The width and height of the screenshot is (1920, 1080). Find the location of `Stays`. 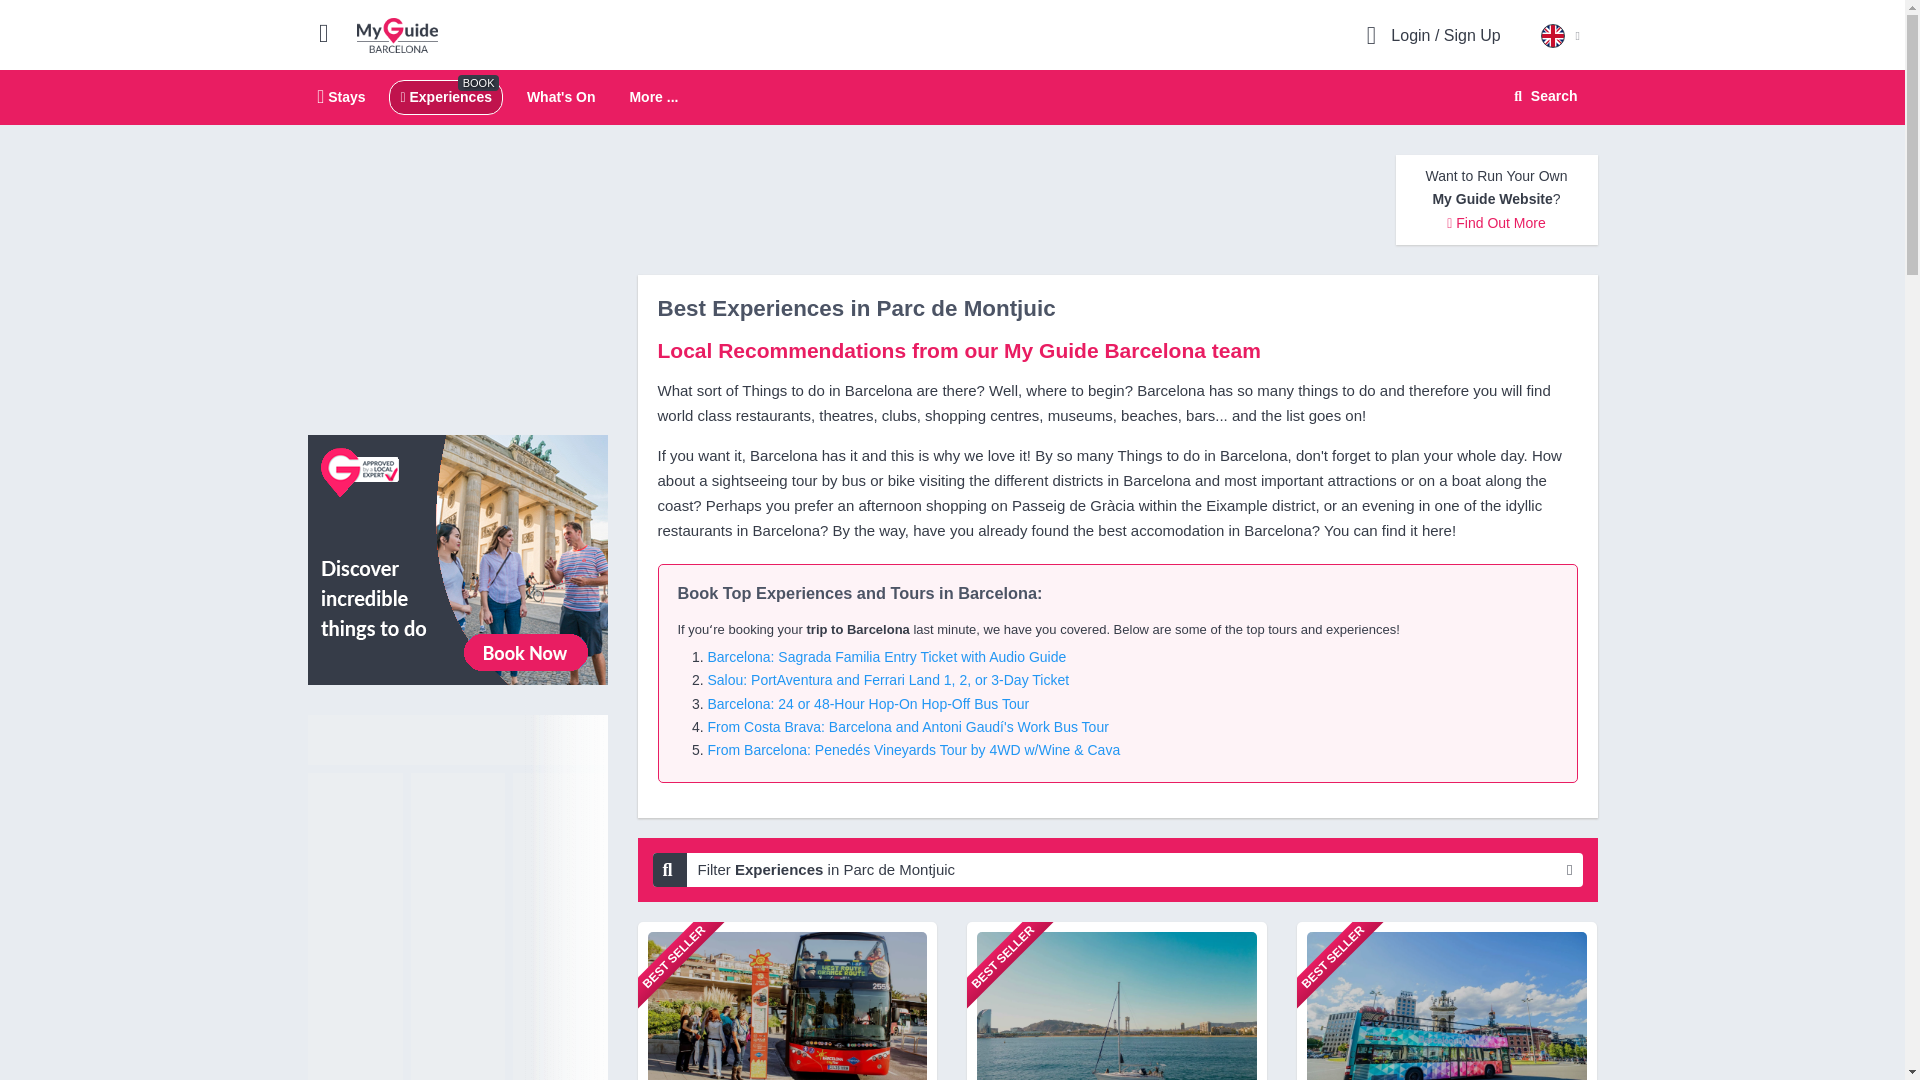

Stays is located at coordinates (342, 96).